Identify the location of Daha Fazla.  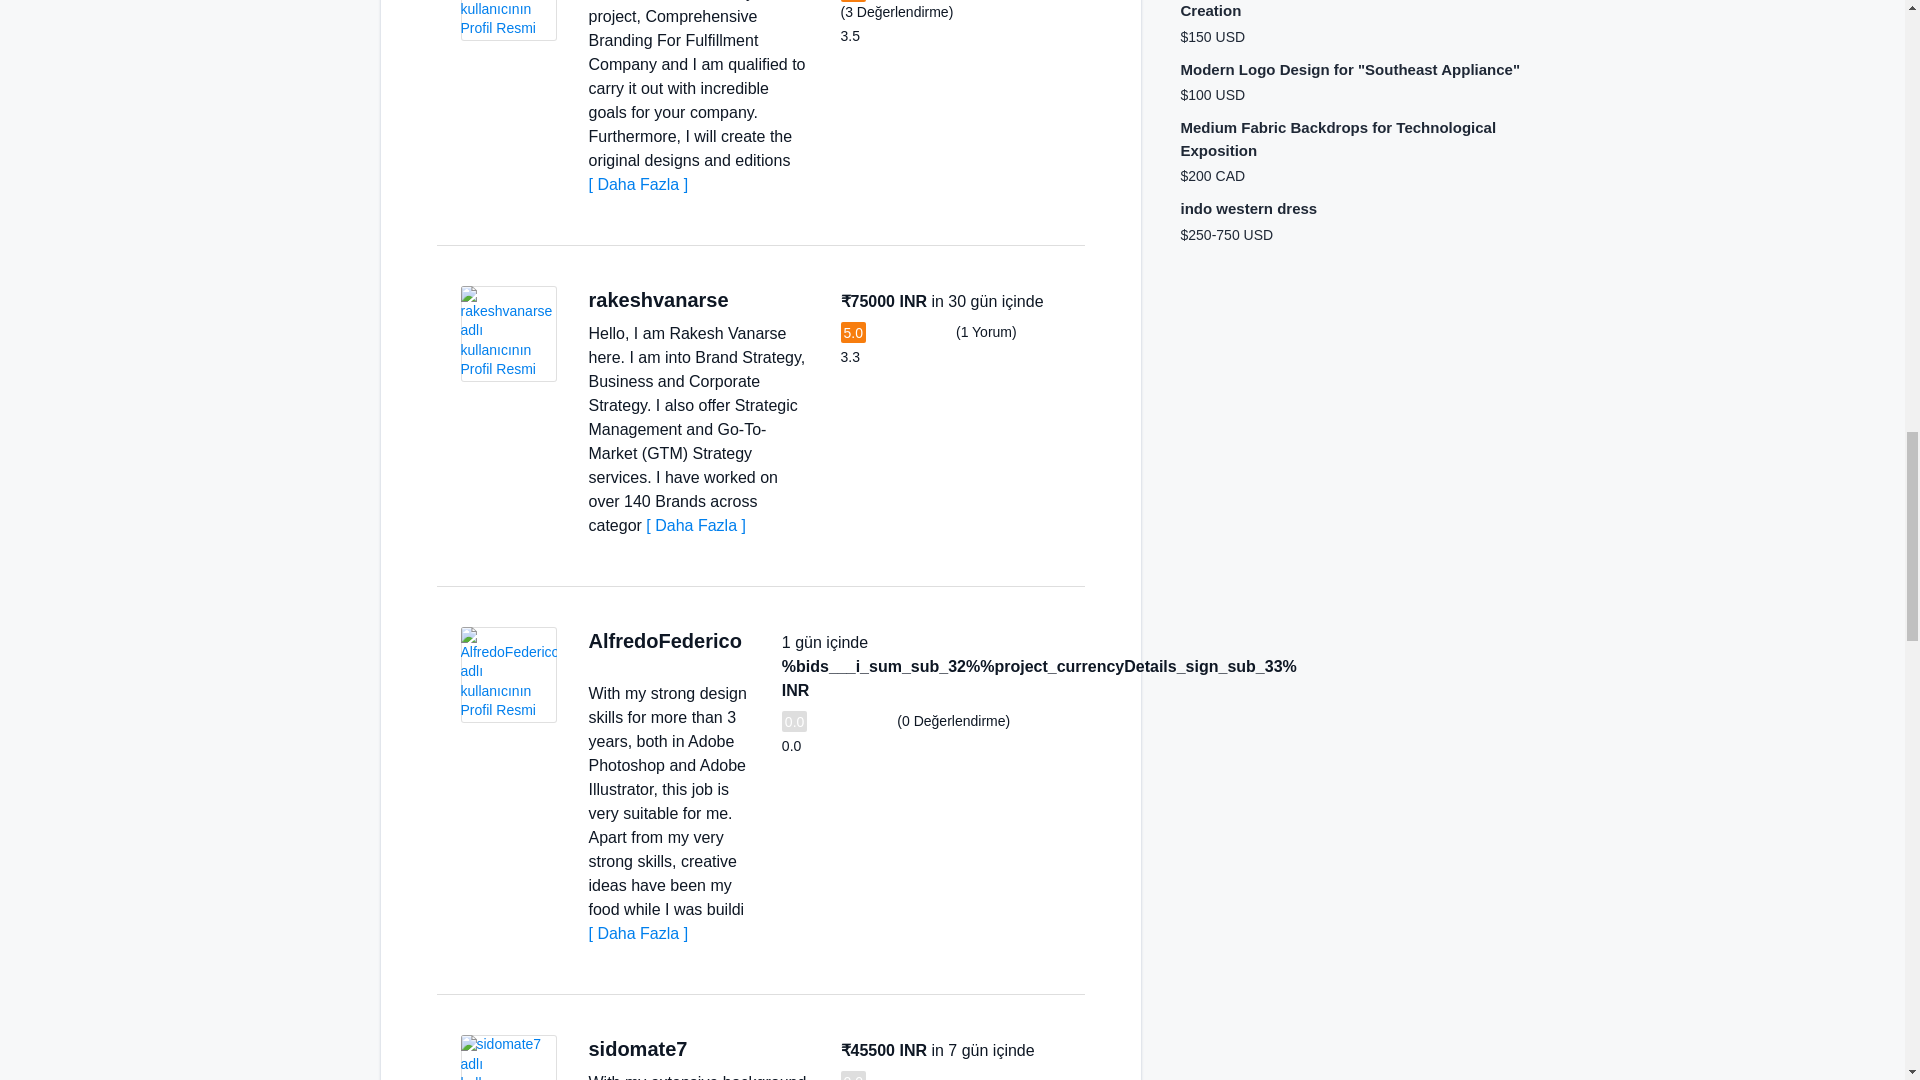
(696, 525).